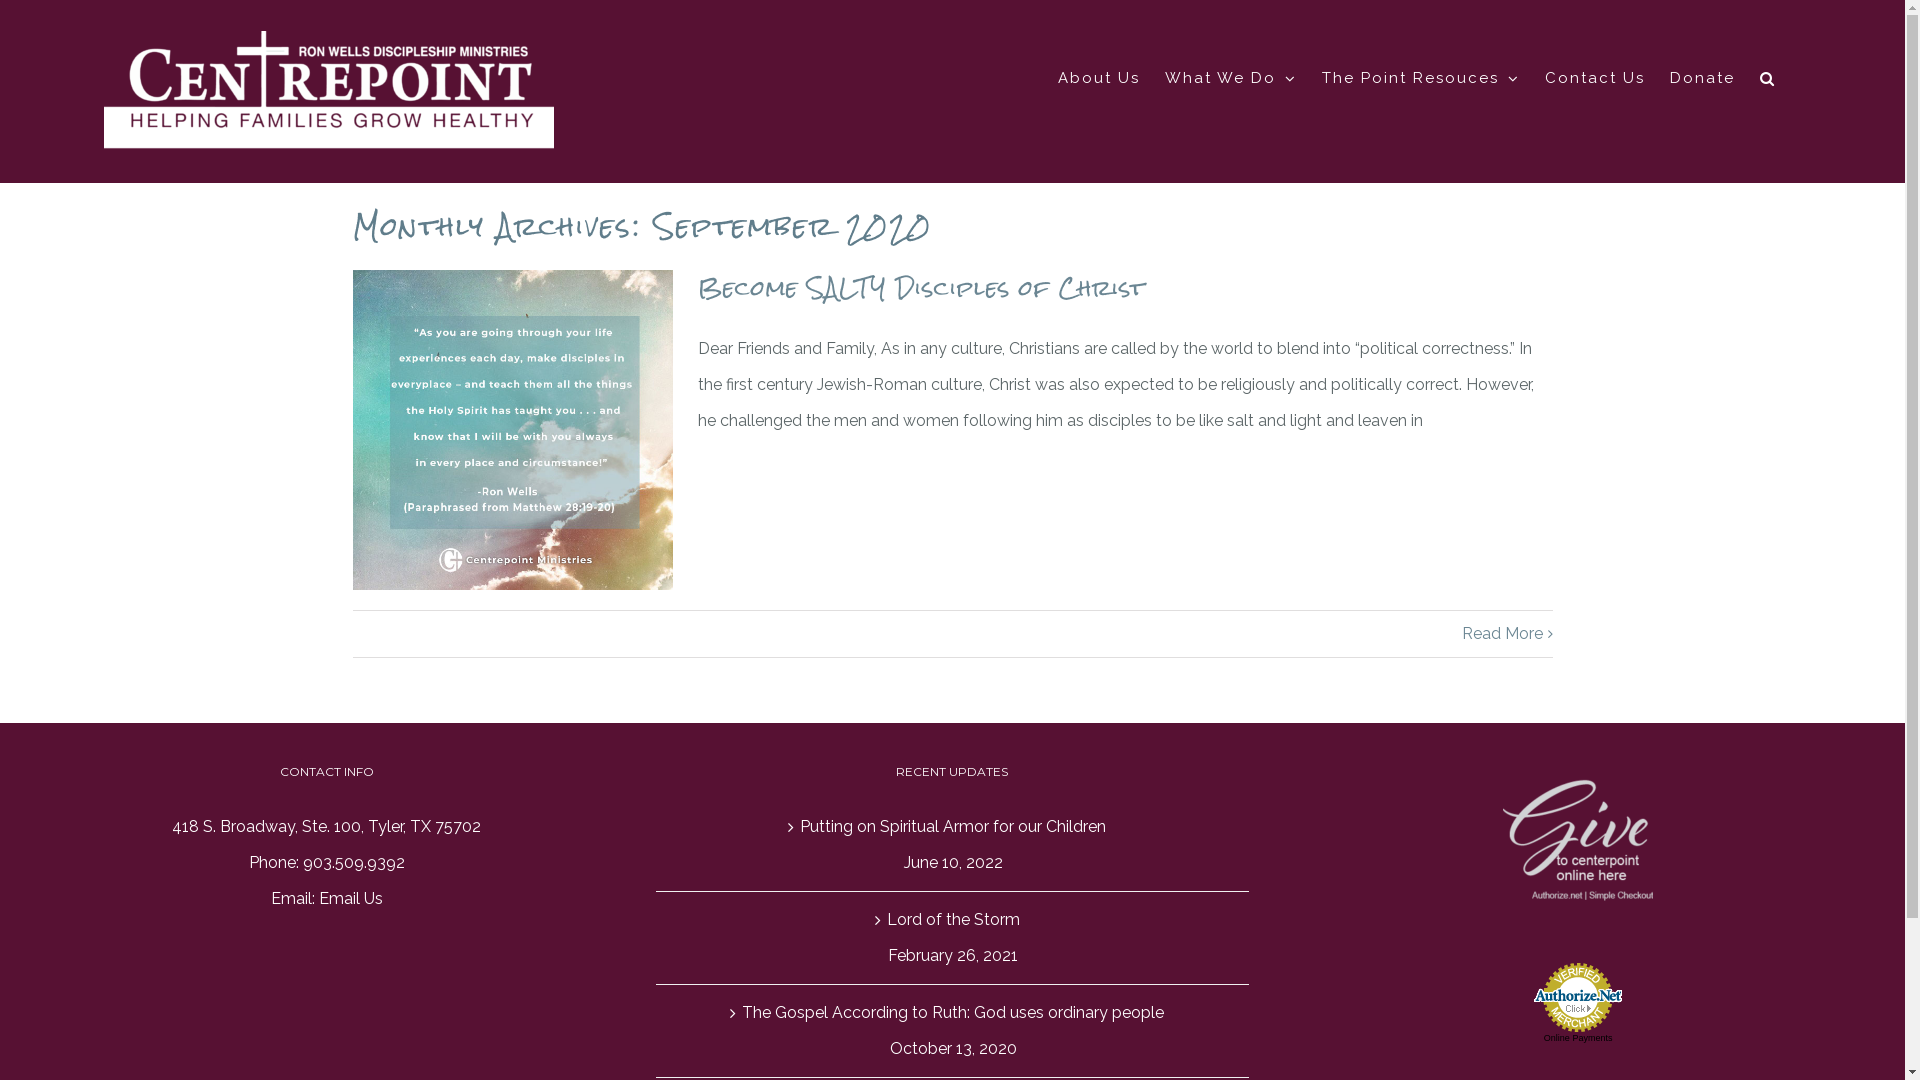  What do you see at coordinates (1578, 1038) in the screenshot?
I see `Online Payments` at bounding box center [1578, 1038].